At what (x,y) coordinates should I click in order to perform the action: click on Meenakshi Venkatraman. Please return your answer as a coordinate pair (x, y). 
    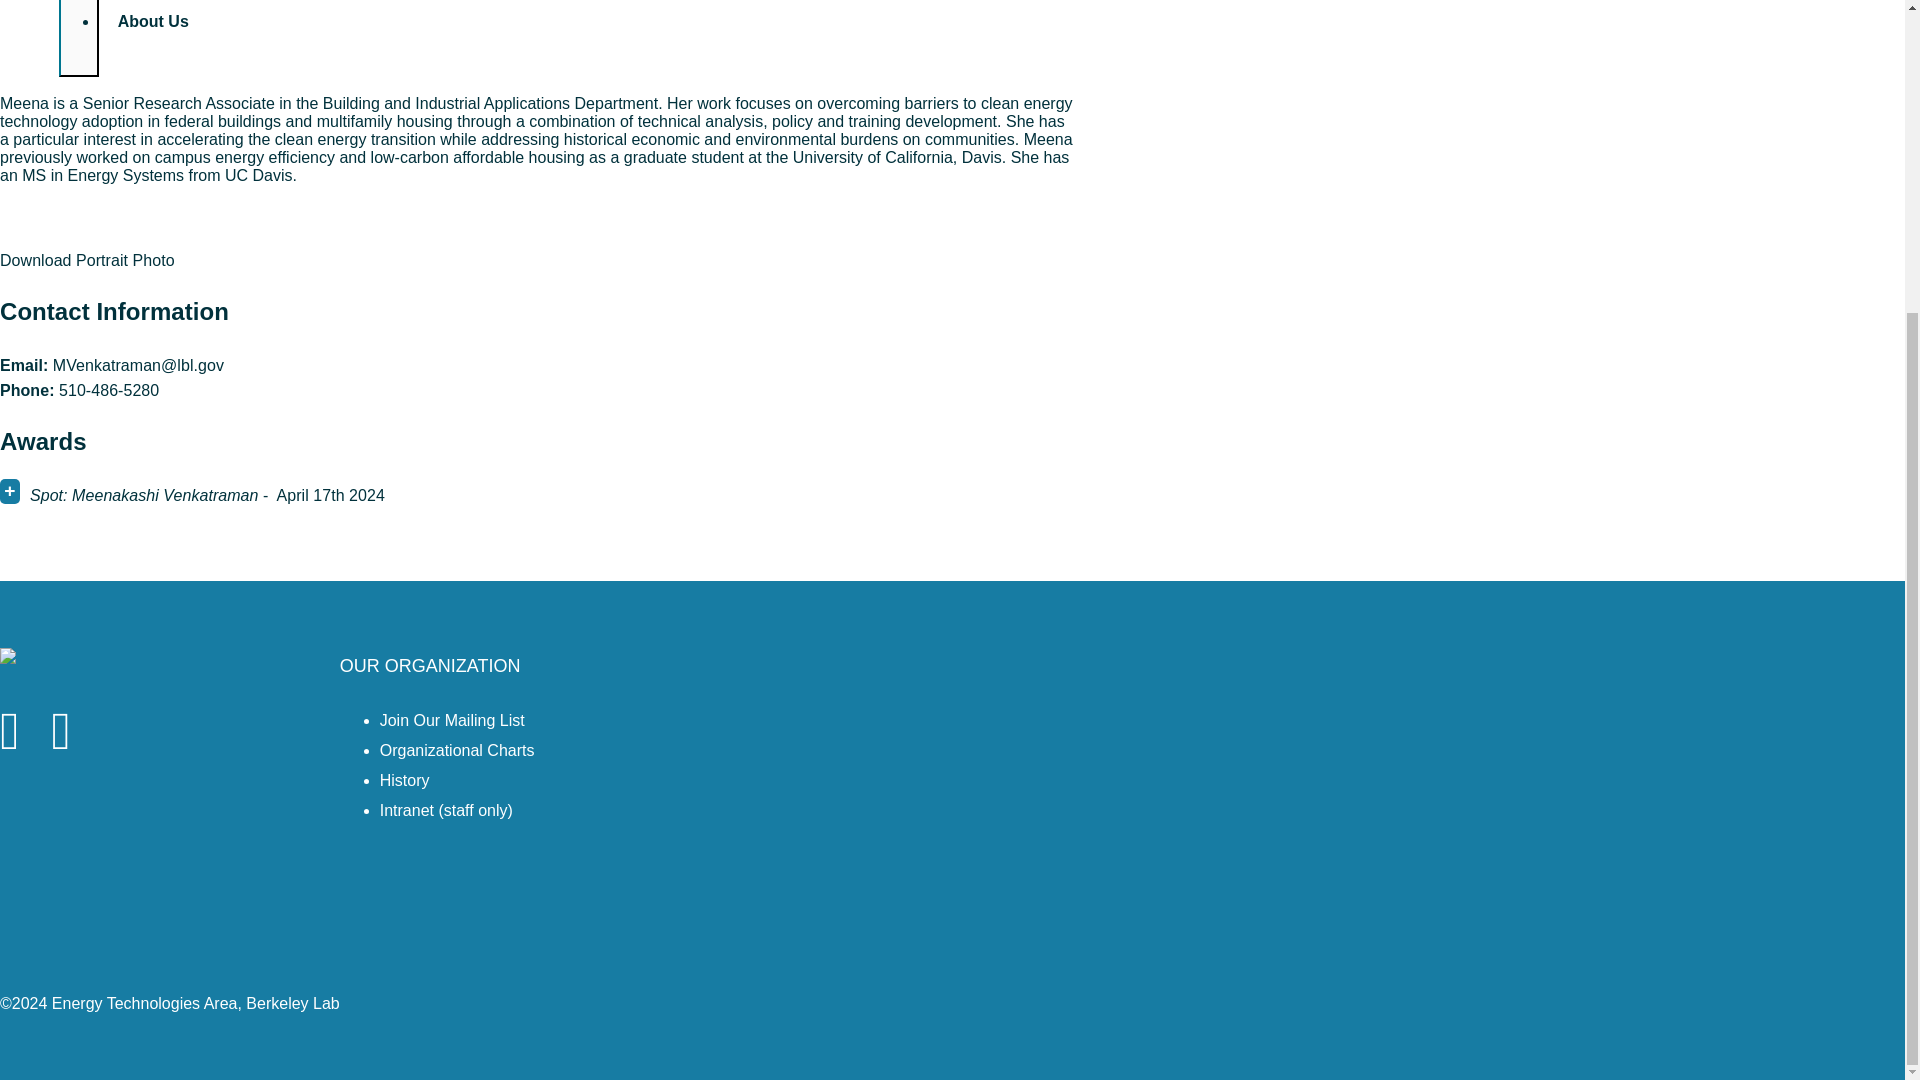
    Looking at the image, I should click on (87, 260).